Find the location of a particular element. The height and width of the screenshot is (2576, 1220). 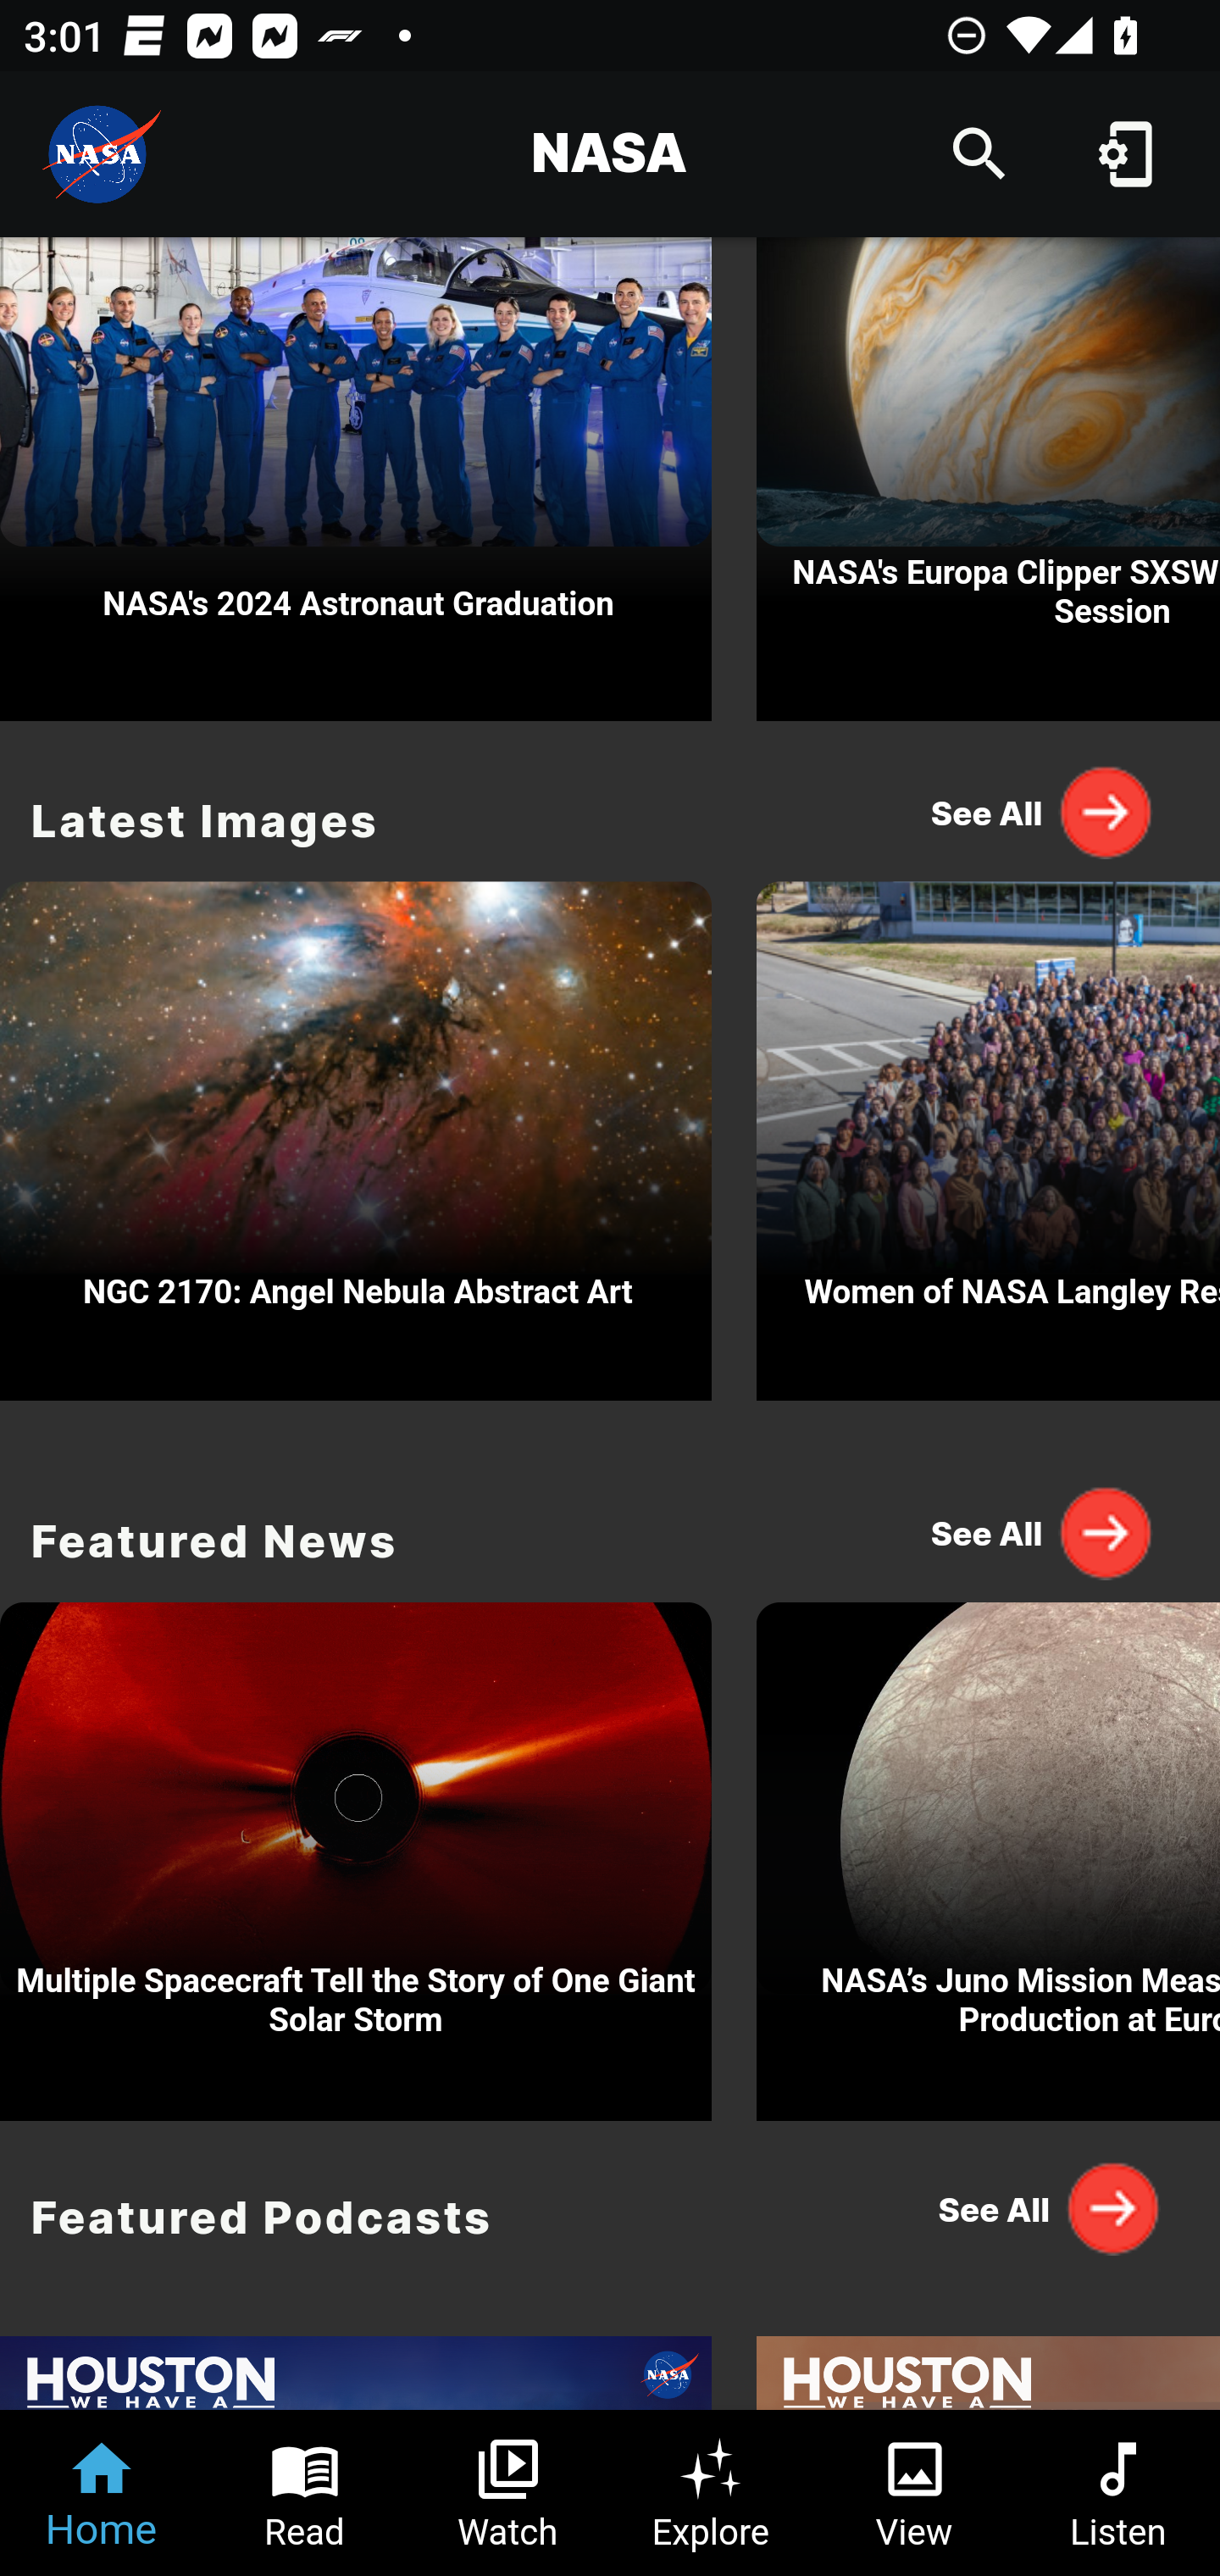

Listen
Tab 6 of 6 is located at coordinates (1118, 2493).